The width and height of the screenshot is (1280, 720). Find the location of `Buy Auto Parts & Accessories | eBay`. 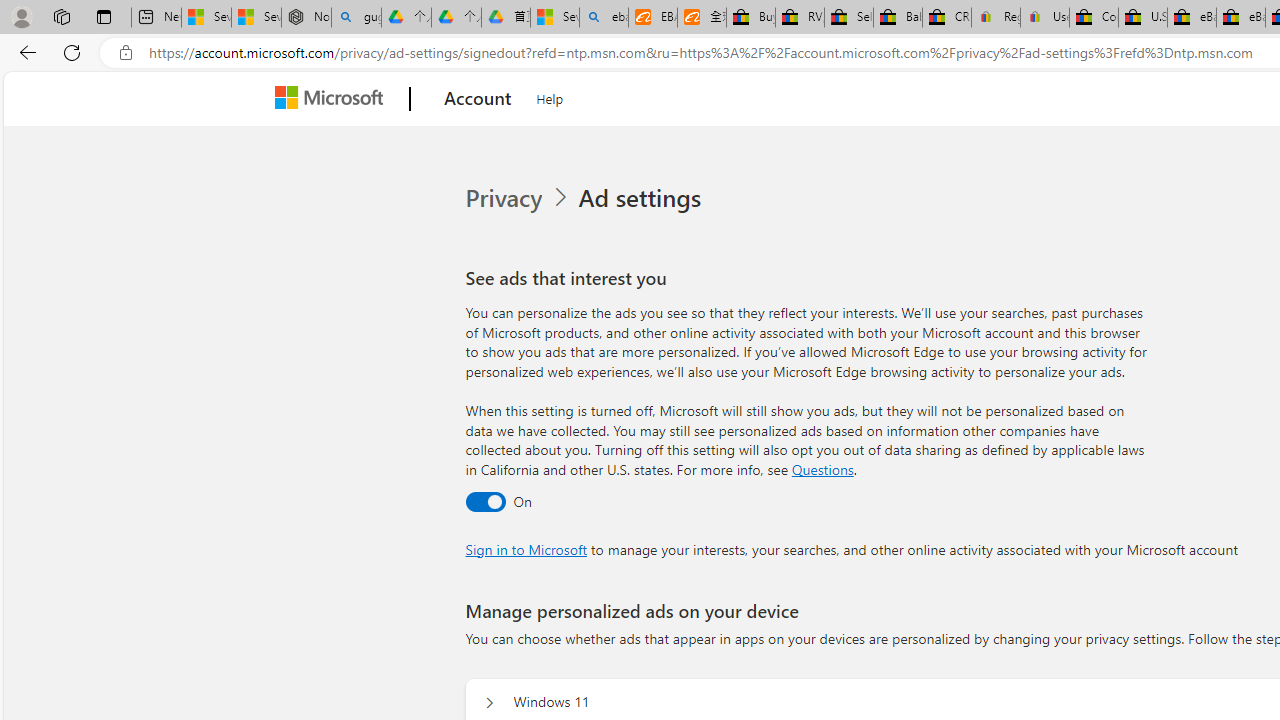

Buy Auto Parts & Accessories | eBay is located at coordinates (750, 18).